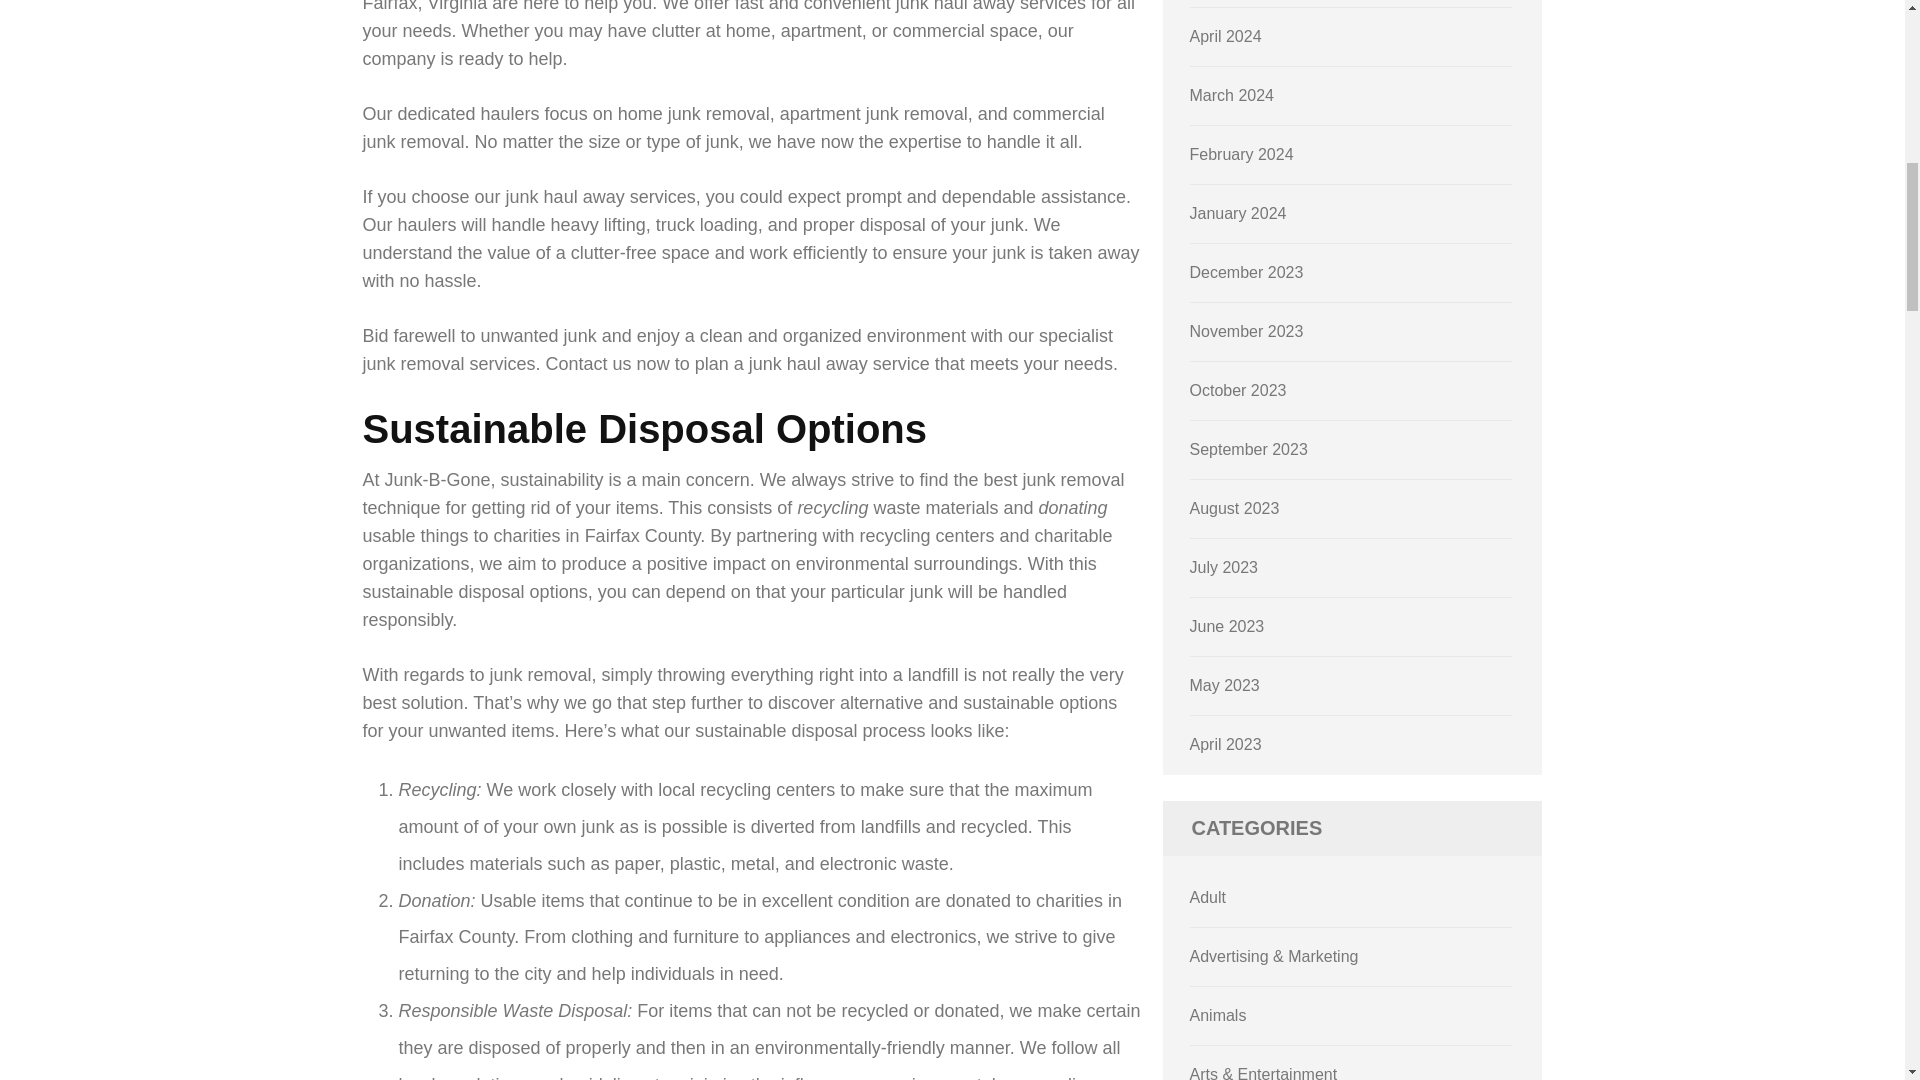 The image size is (1920, 1080). What do you see at coordinates (1228, 626) in the screenshot?
I see `June 2023` at bounding box center [1228, 626].